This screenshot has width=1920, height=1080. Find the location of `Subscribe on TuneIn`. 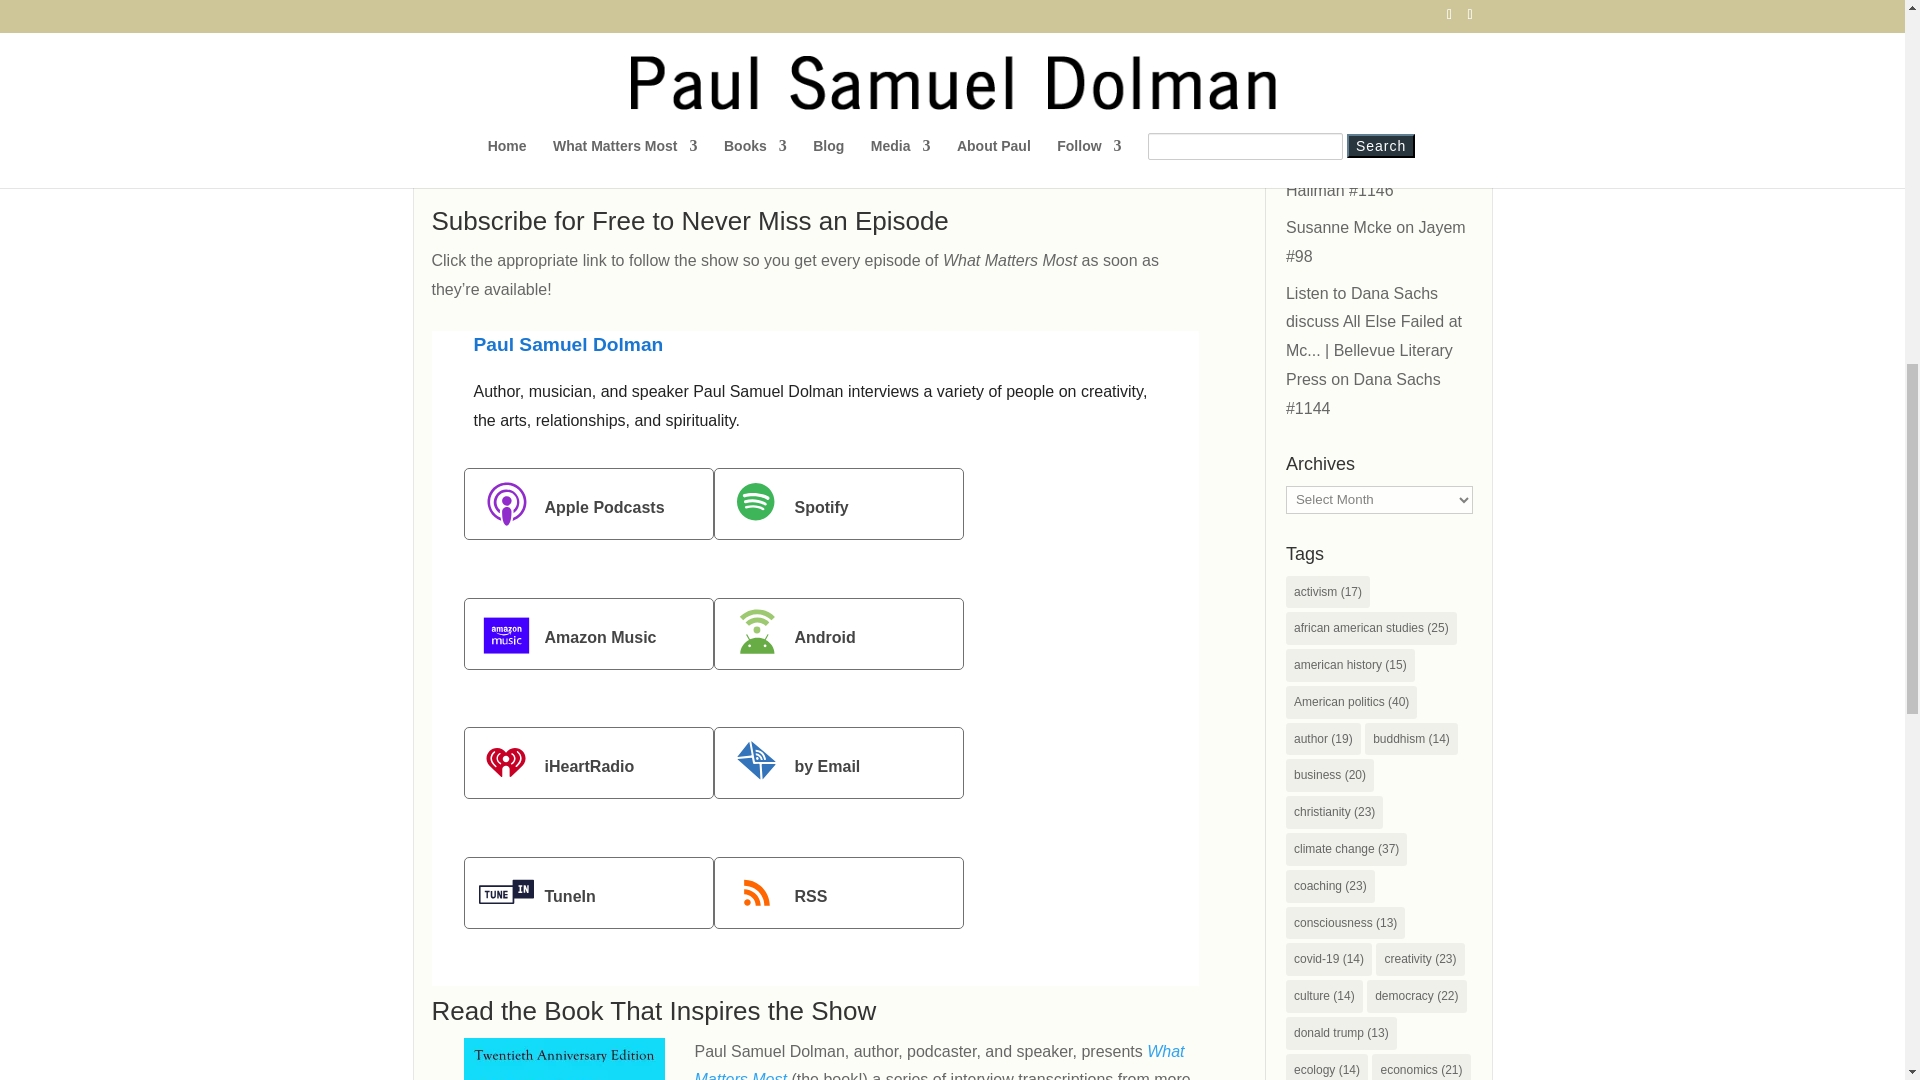

Subscribe on TuneIn is located at coordinates (589, 892).